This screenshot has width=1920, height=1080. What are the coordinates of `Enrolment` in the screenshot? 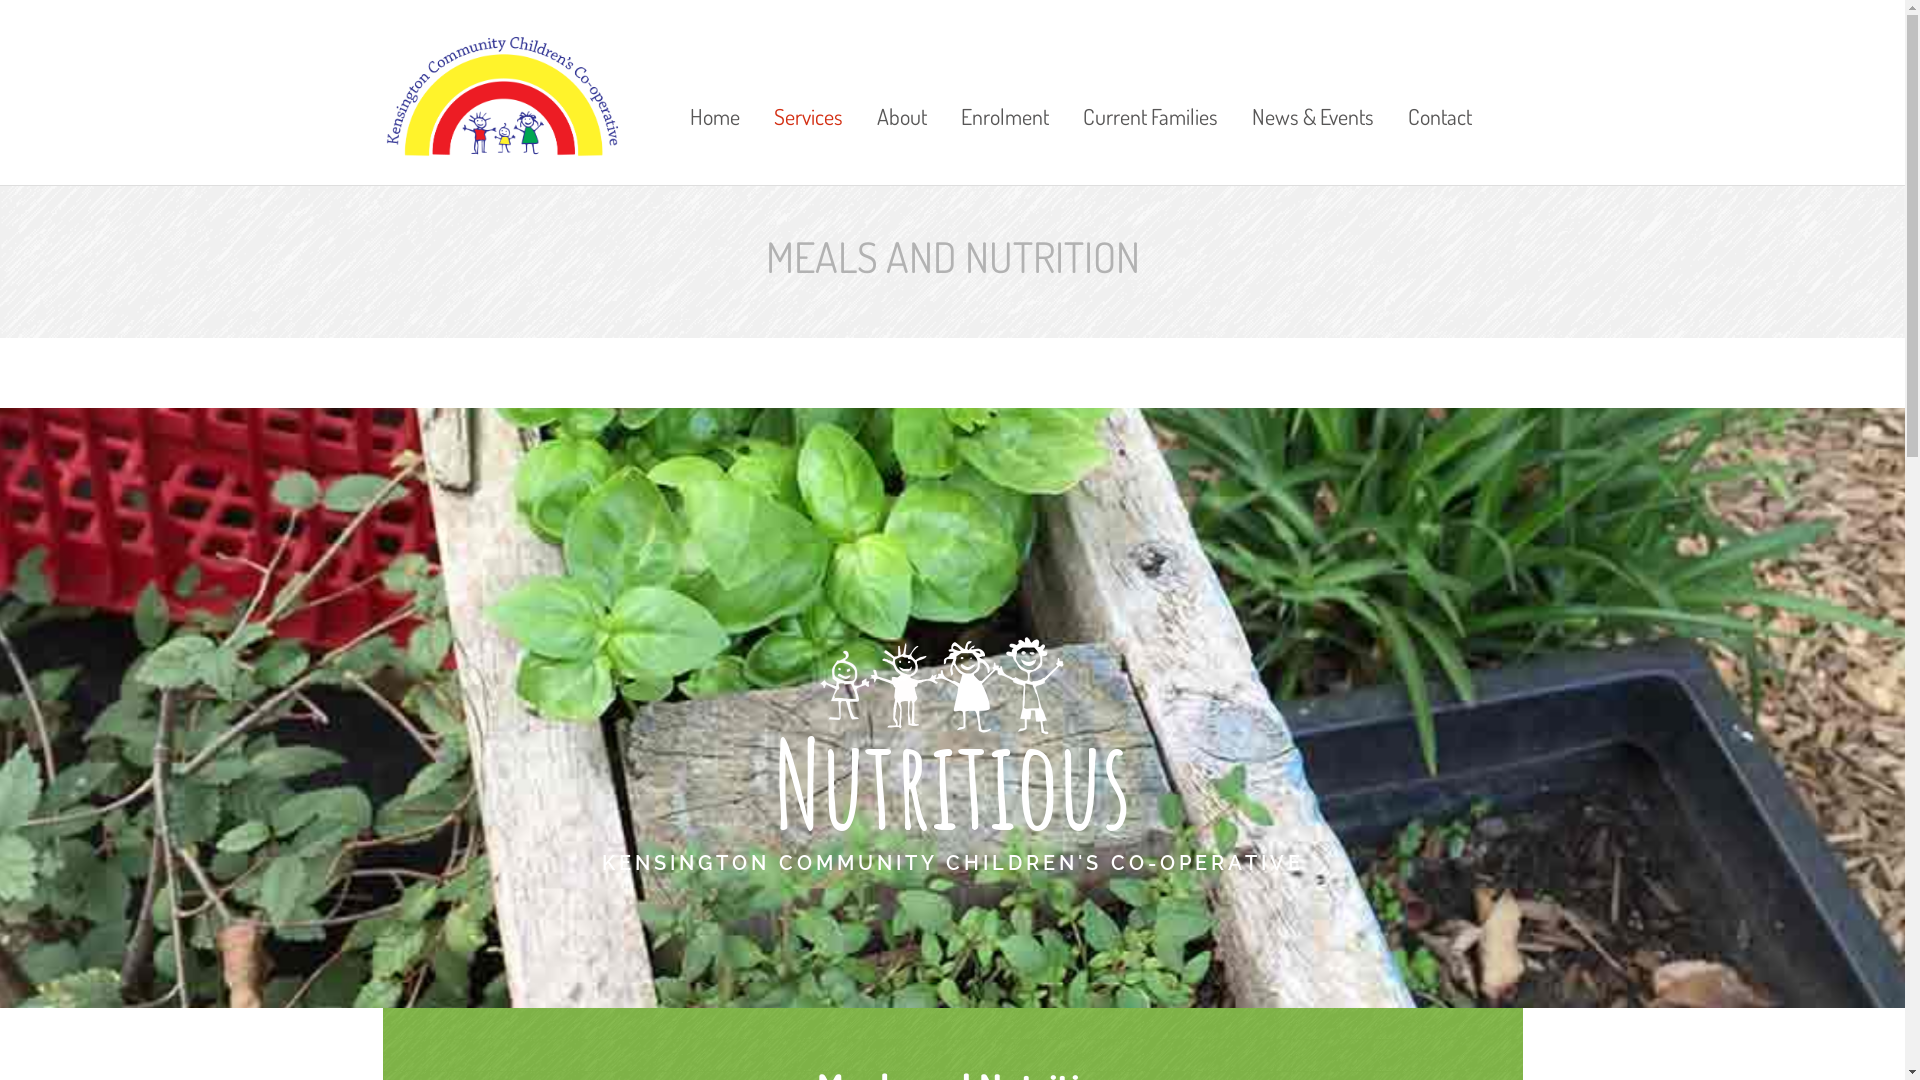 It's located at (1005, 88).